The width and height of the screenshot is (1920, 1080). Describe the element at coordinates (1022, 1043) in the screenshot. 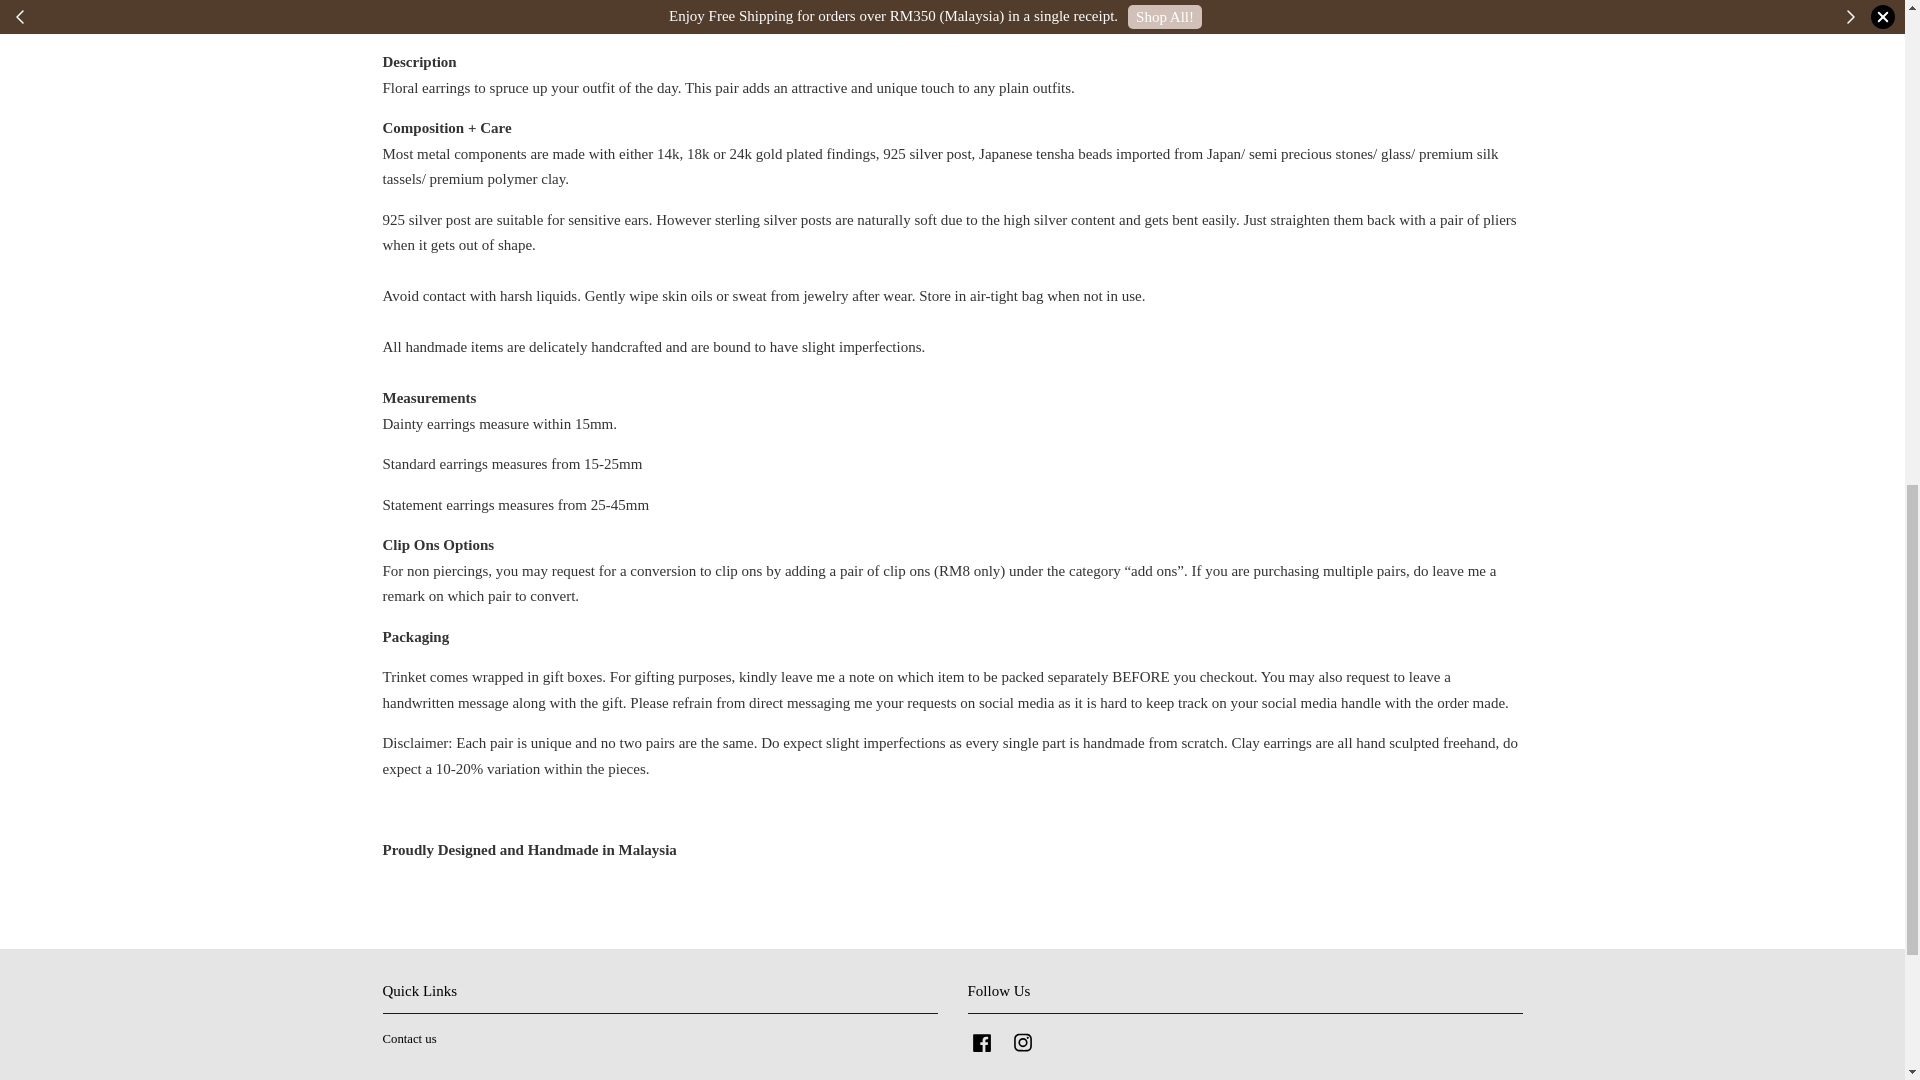

I see `icon-instagram` at that location.